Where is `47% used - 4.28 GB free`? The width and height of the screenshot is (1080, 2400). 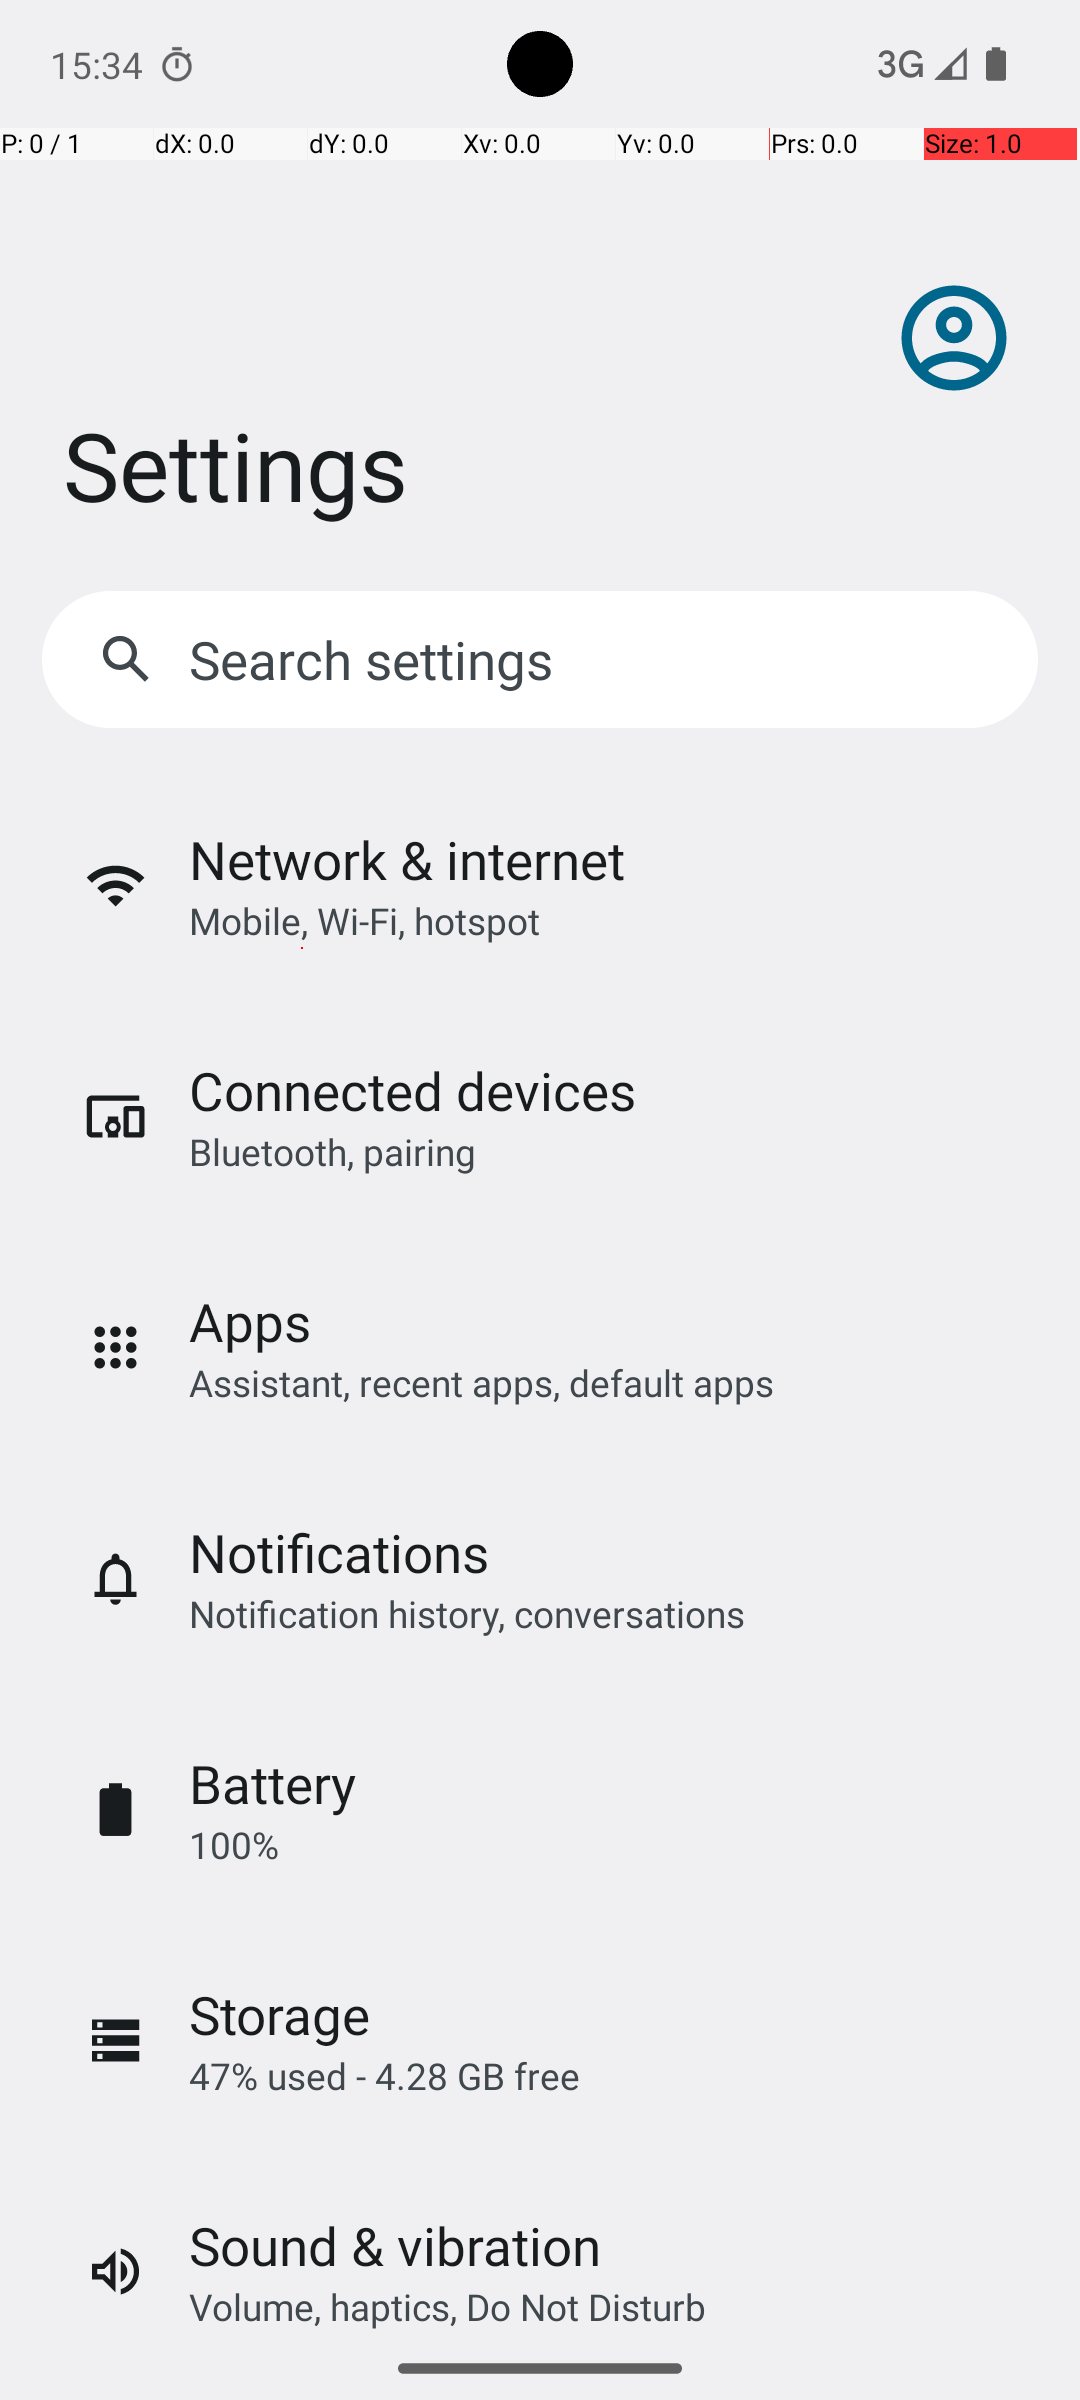
47% used - 4.28 GB free is located at coordinates (384, 2076).